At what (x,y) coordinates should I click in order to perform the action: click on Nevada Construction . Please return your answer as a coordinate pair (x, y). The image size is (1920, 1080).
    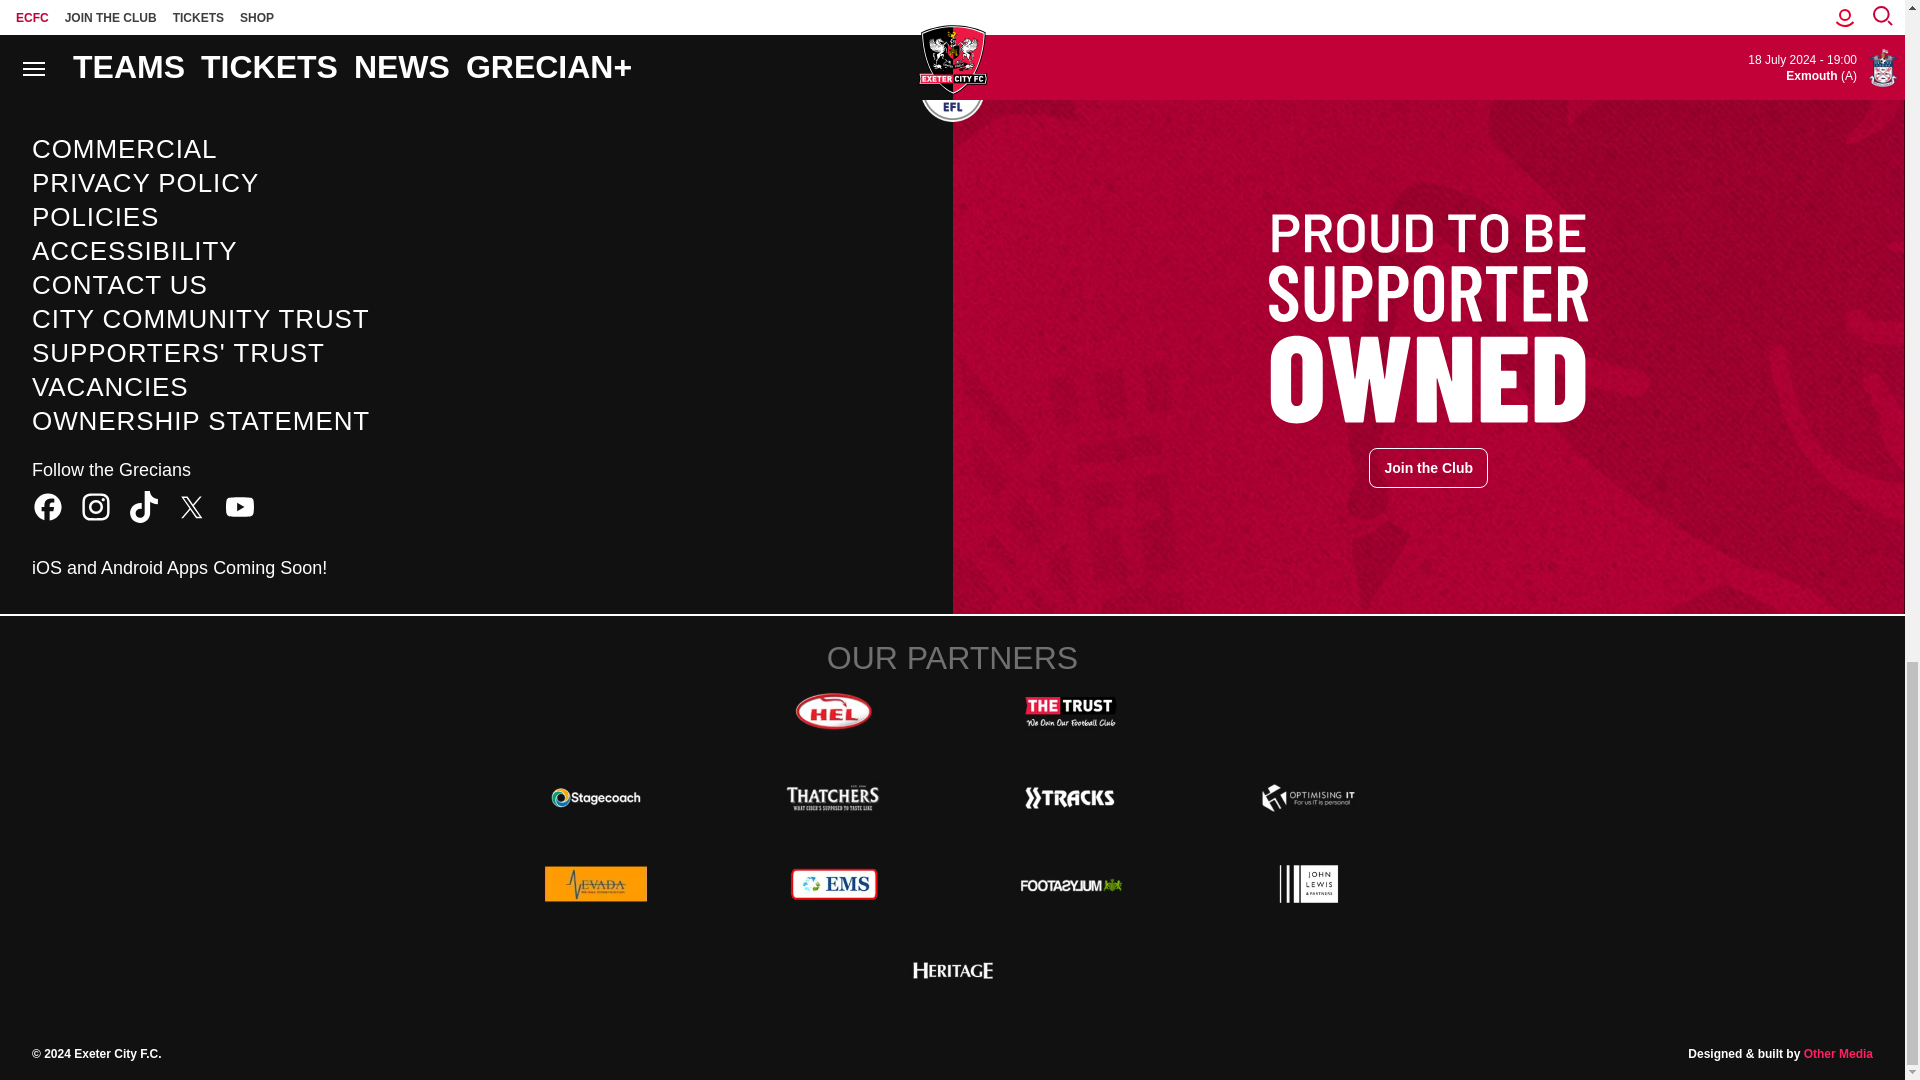
    Looking at the image, I should click on (596, 884).